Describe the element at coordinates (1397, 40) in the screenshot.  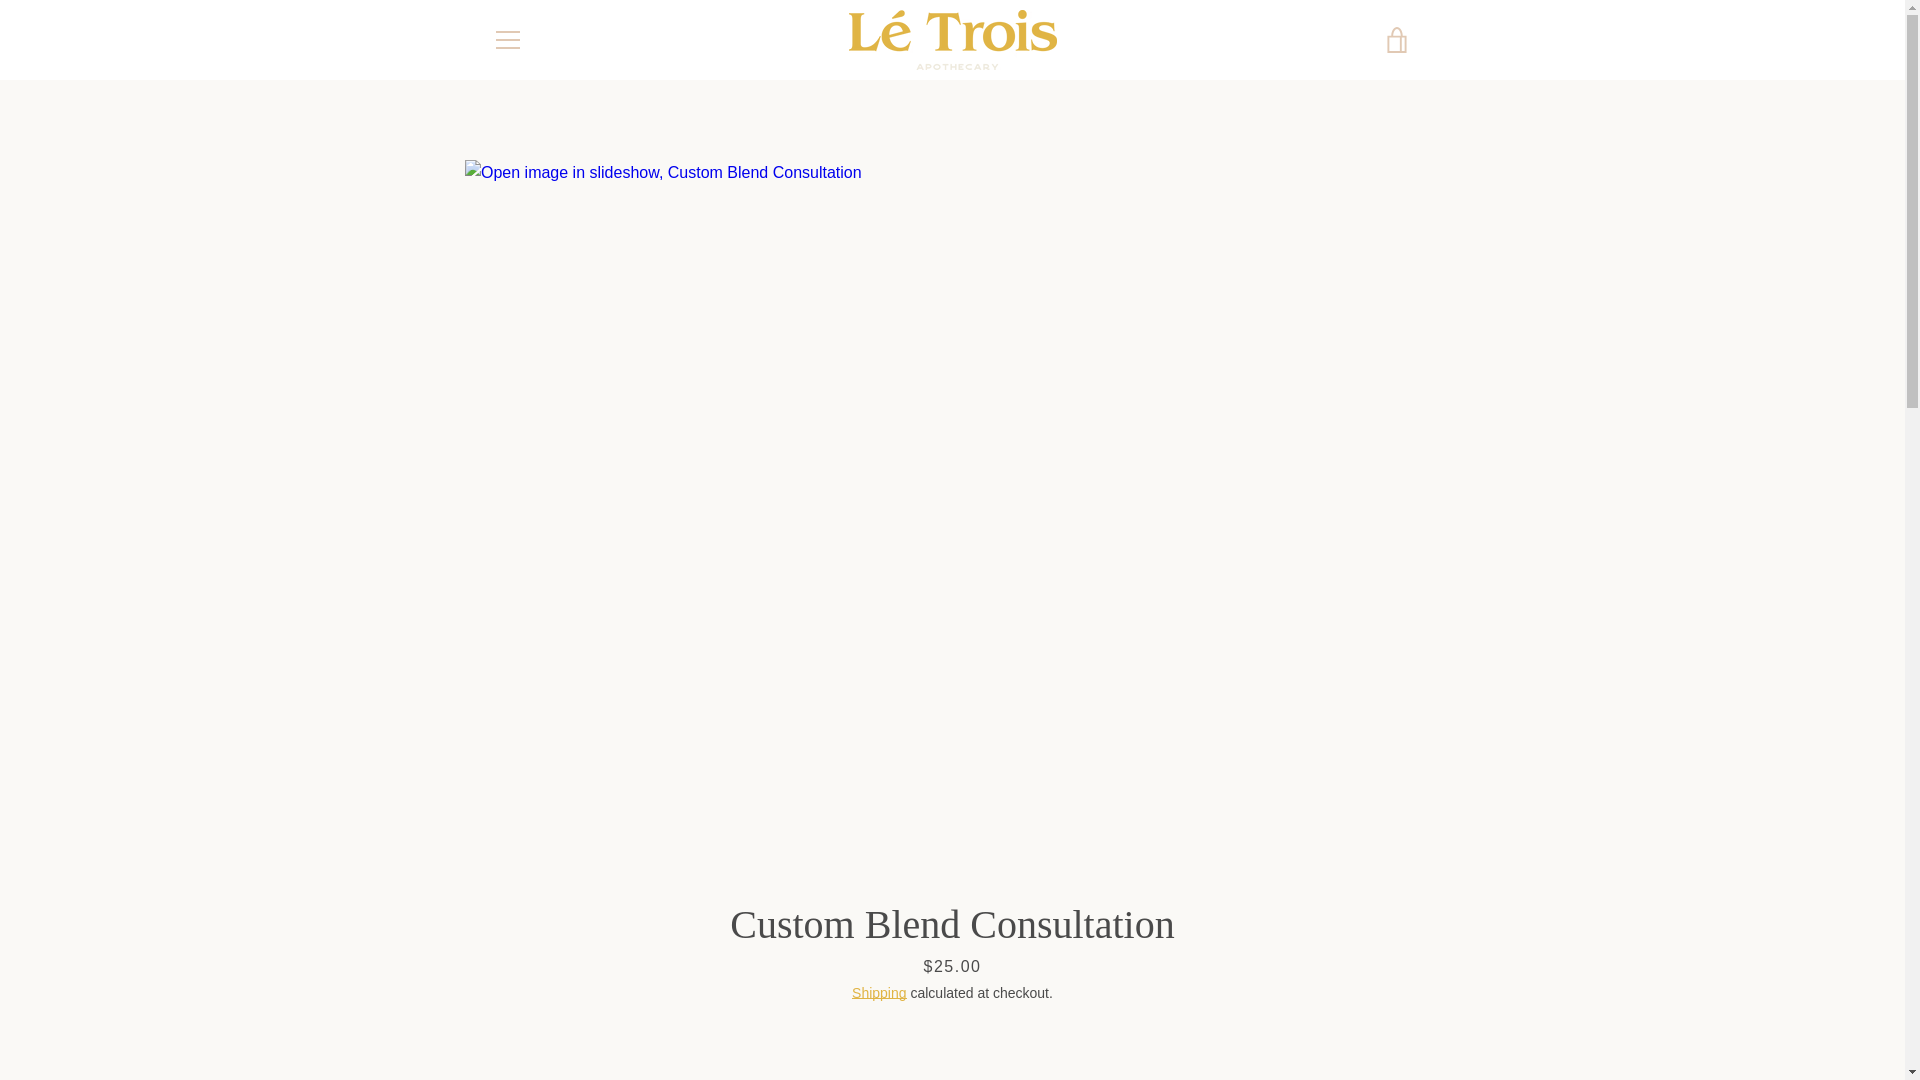
I see `VIEW CART` at that location.